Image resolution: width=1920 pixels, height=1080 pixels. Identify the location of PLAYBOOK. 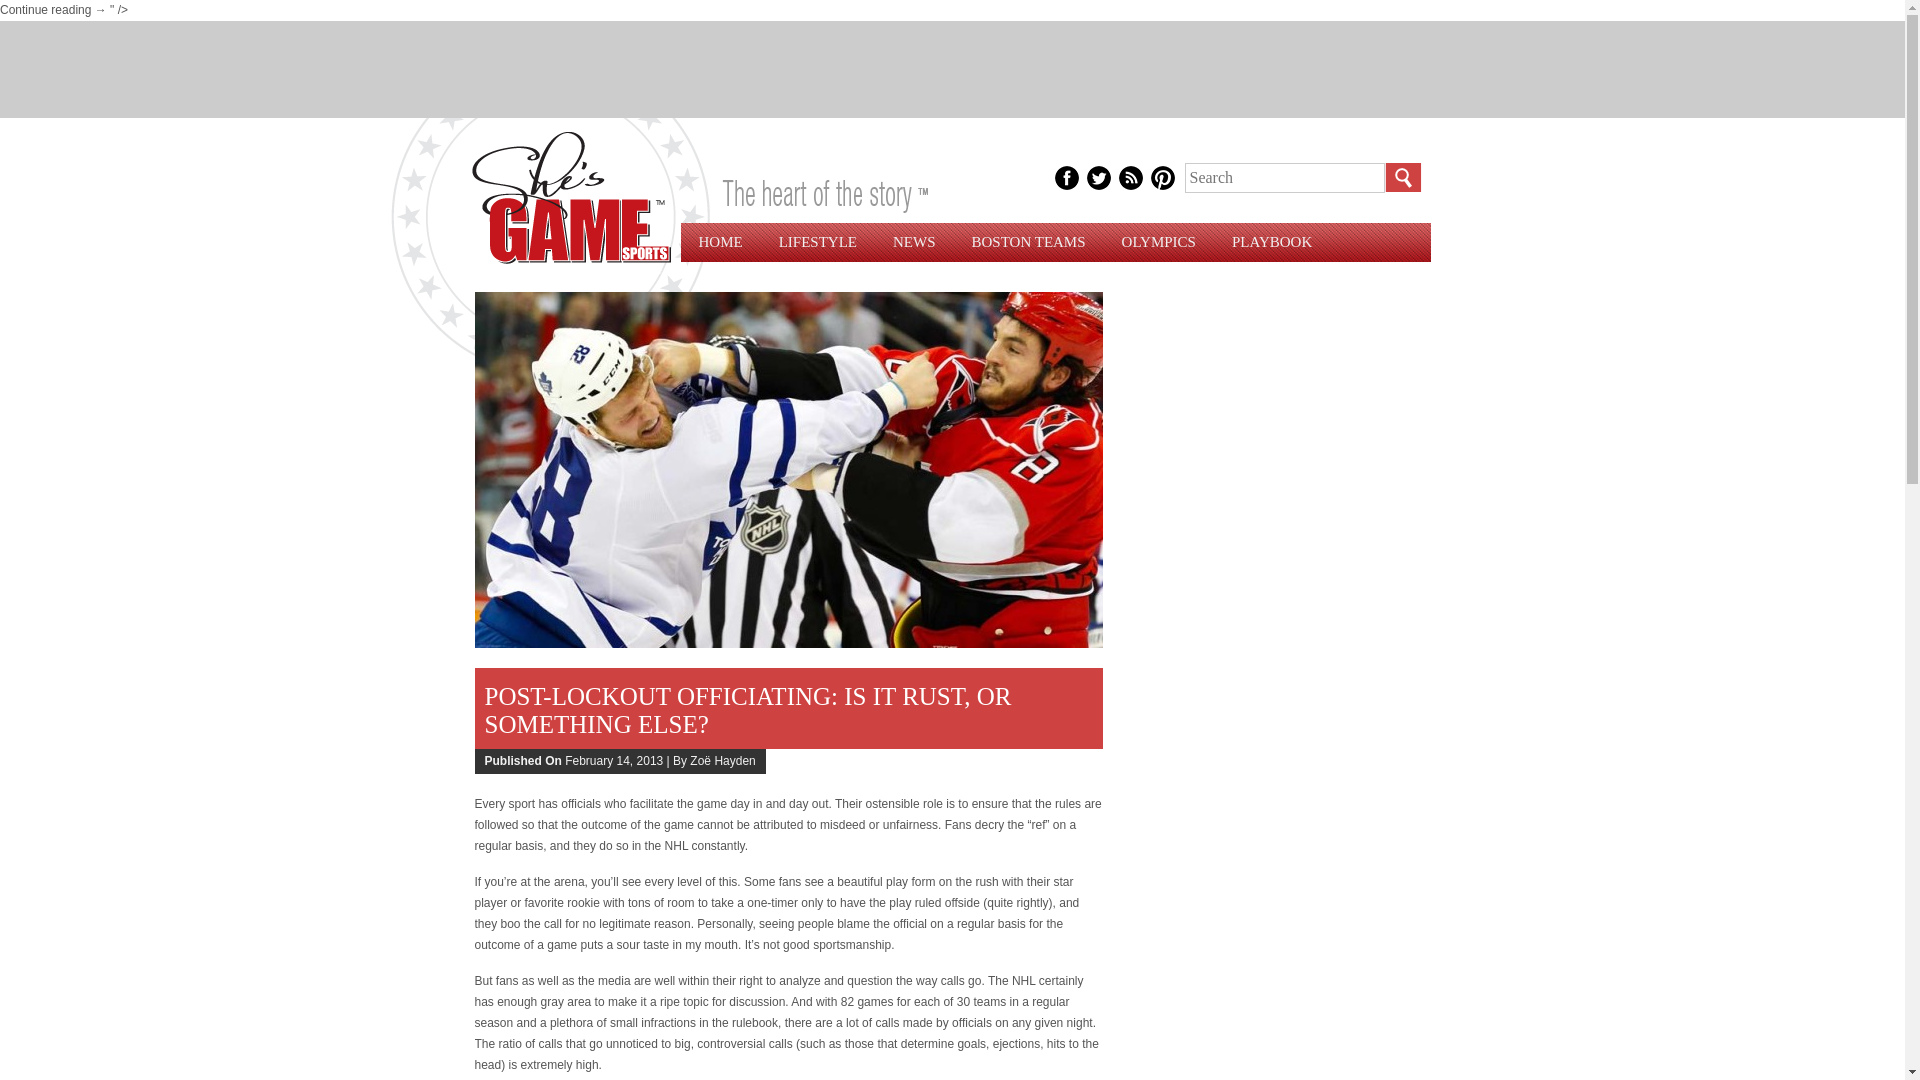
(1272, 242).